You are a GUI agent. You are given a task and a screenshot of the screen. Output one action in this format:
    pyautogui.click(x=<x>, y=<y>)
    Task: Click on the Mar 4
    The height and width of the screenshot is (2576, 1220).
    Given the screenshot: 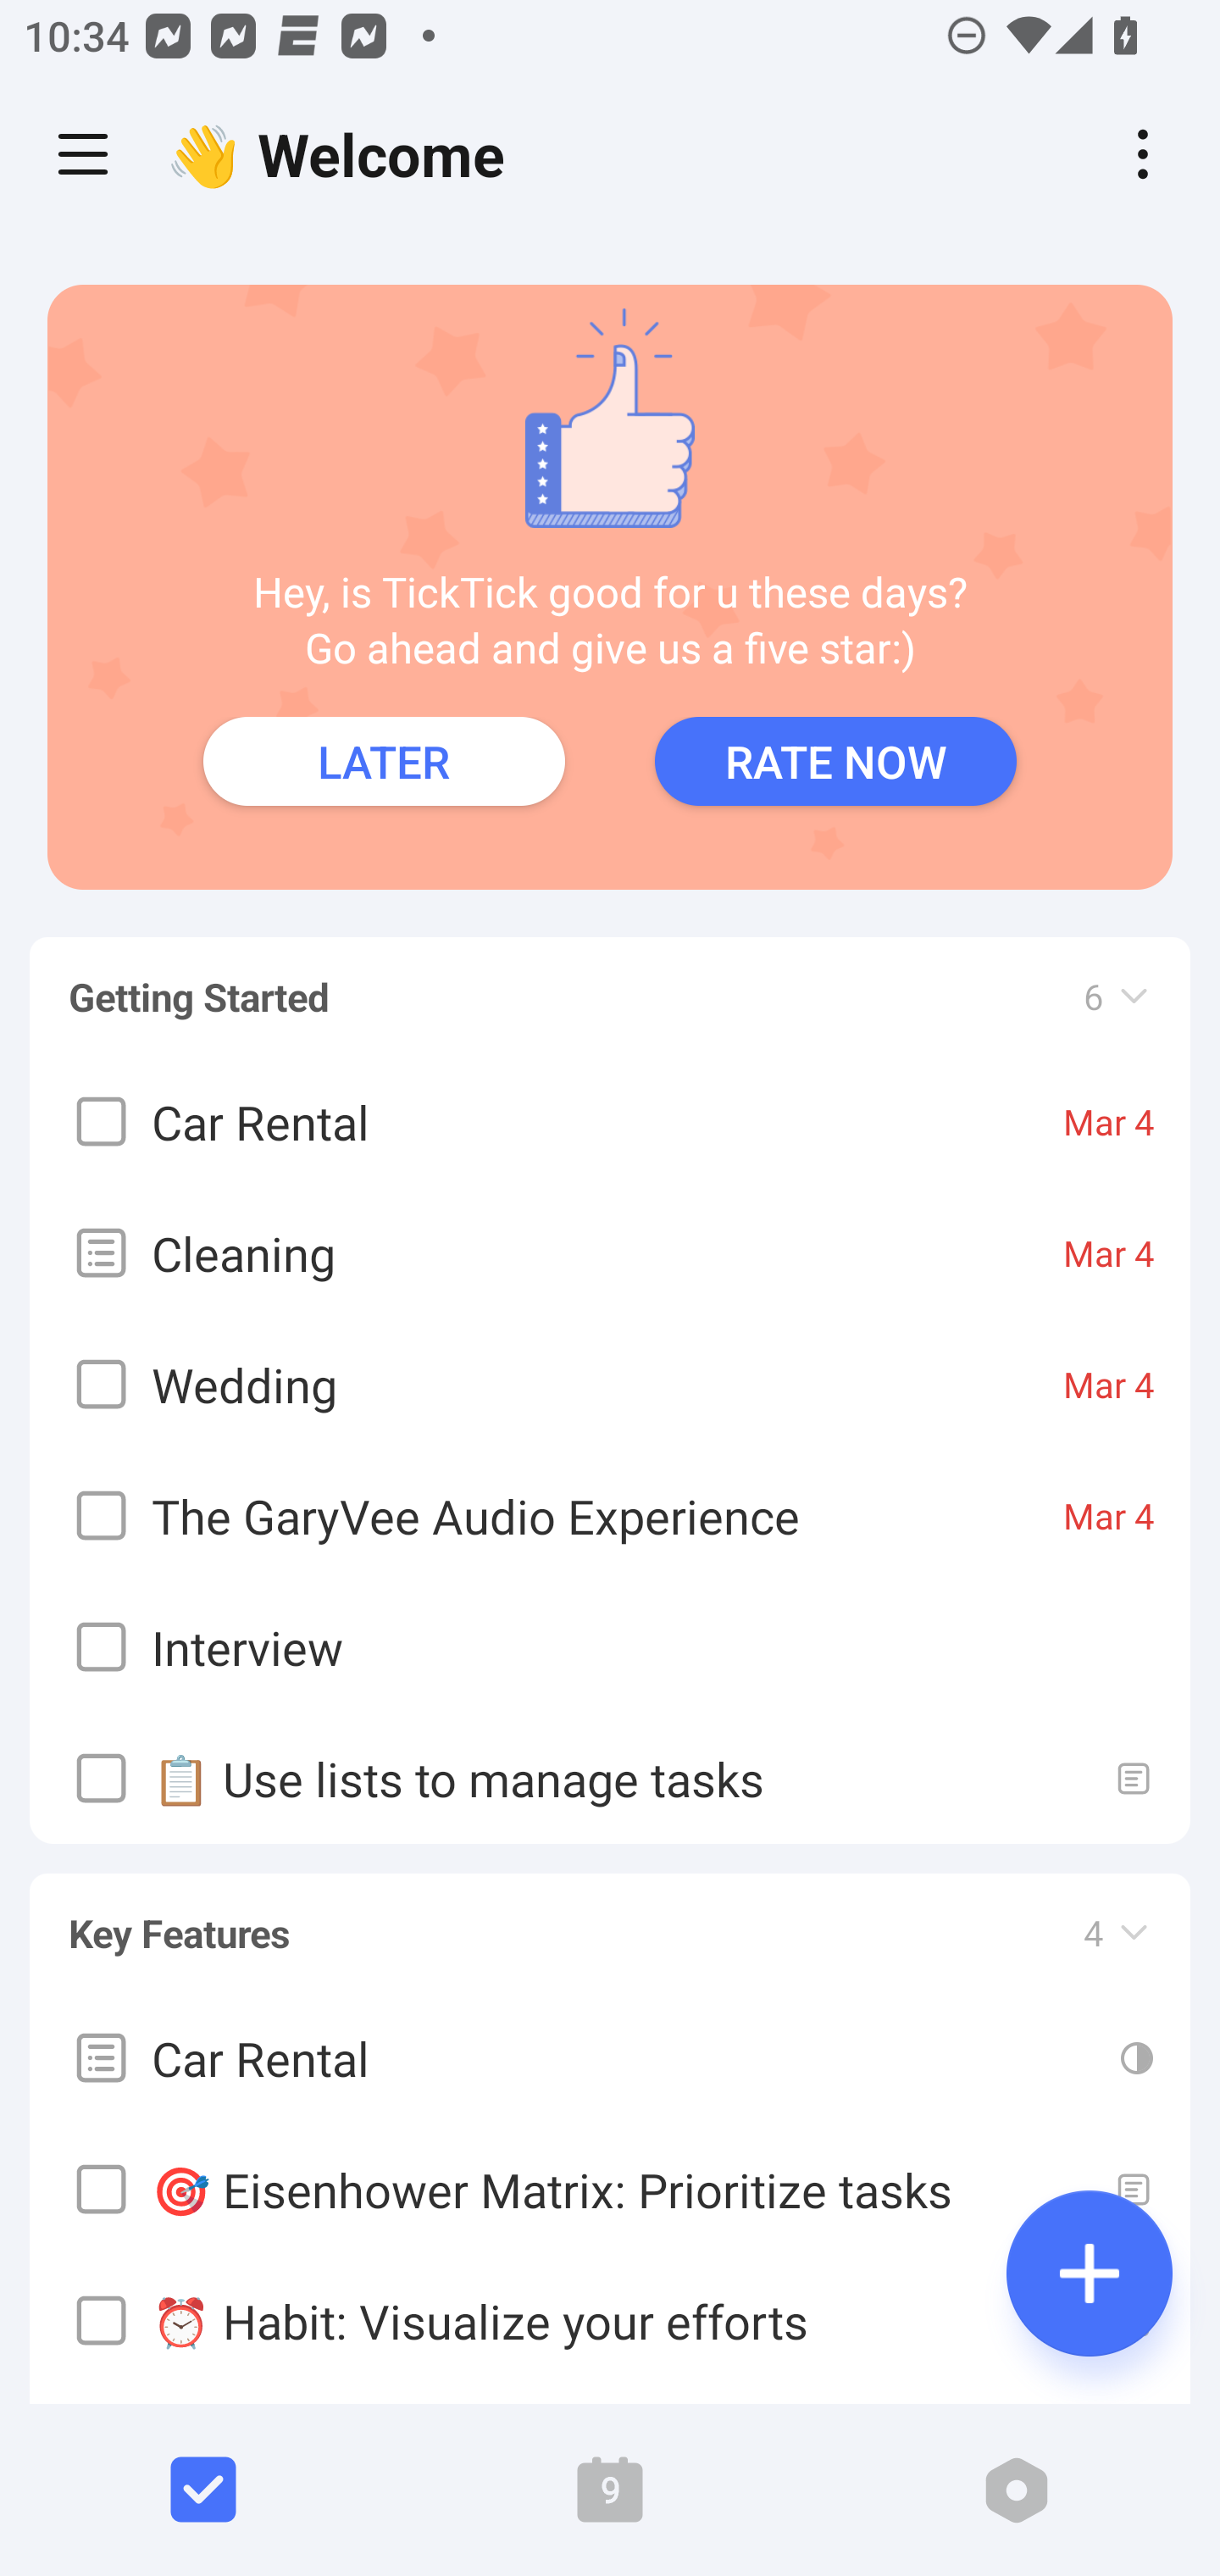 What is the action you would take?
    pyautogui.click(x=1109, y=1385)
    